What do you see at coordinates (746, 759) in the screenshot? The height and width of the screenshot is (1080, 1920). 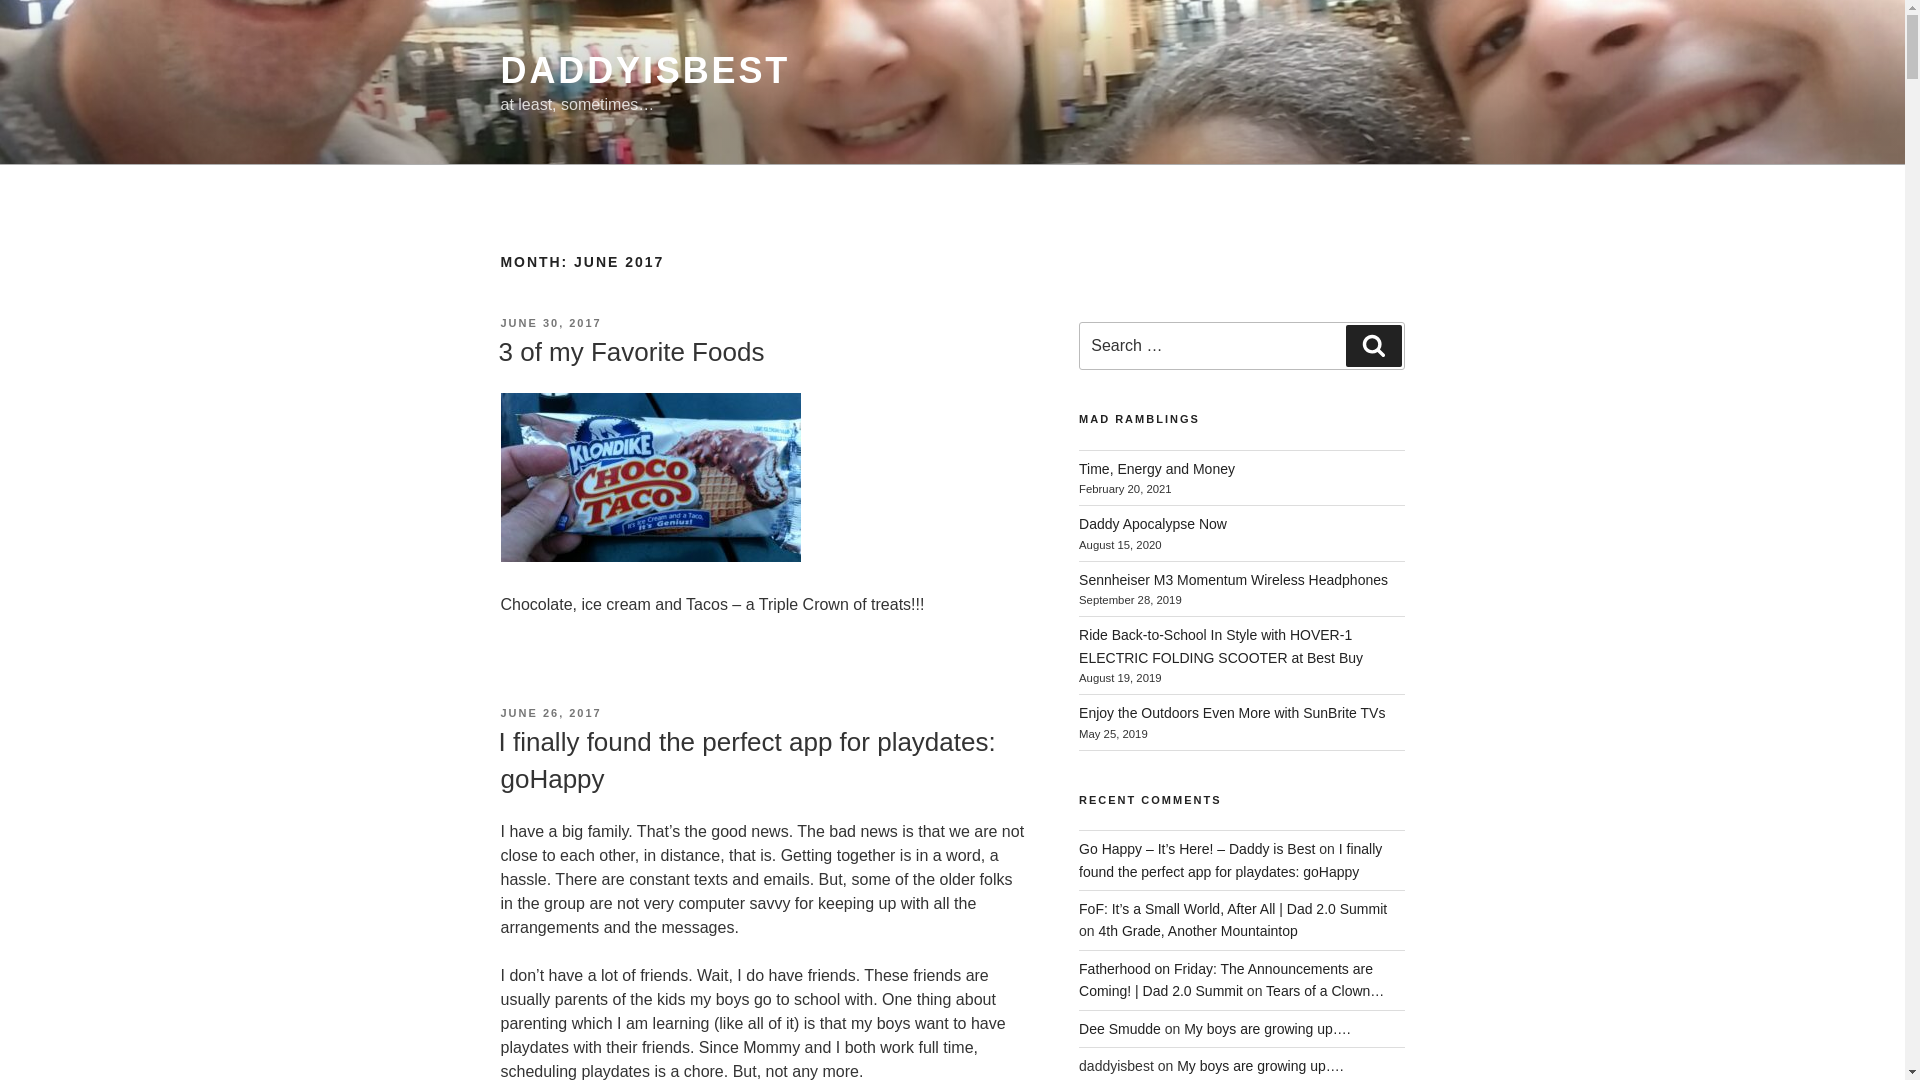 I see `I finally found the perfect app for playdates: goHappy` at bounding box center [746, 759].